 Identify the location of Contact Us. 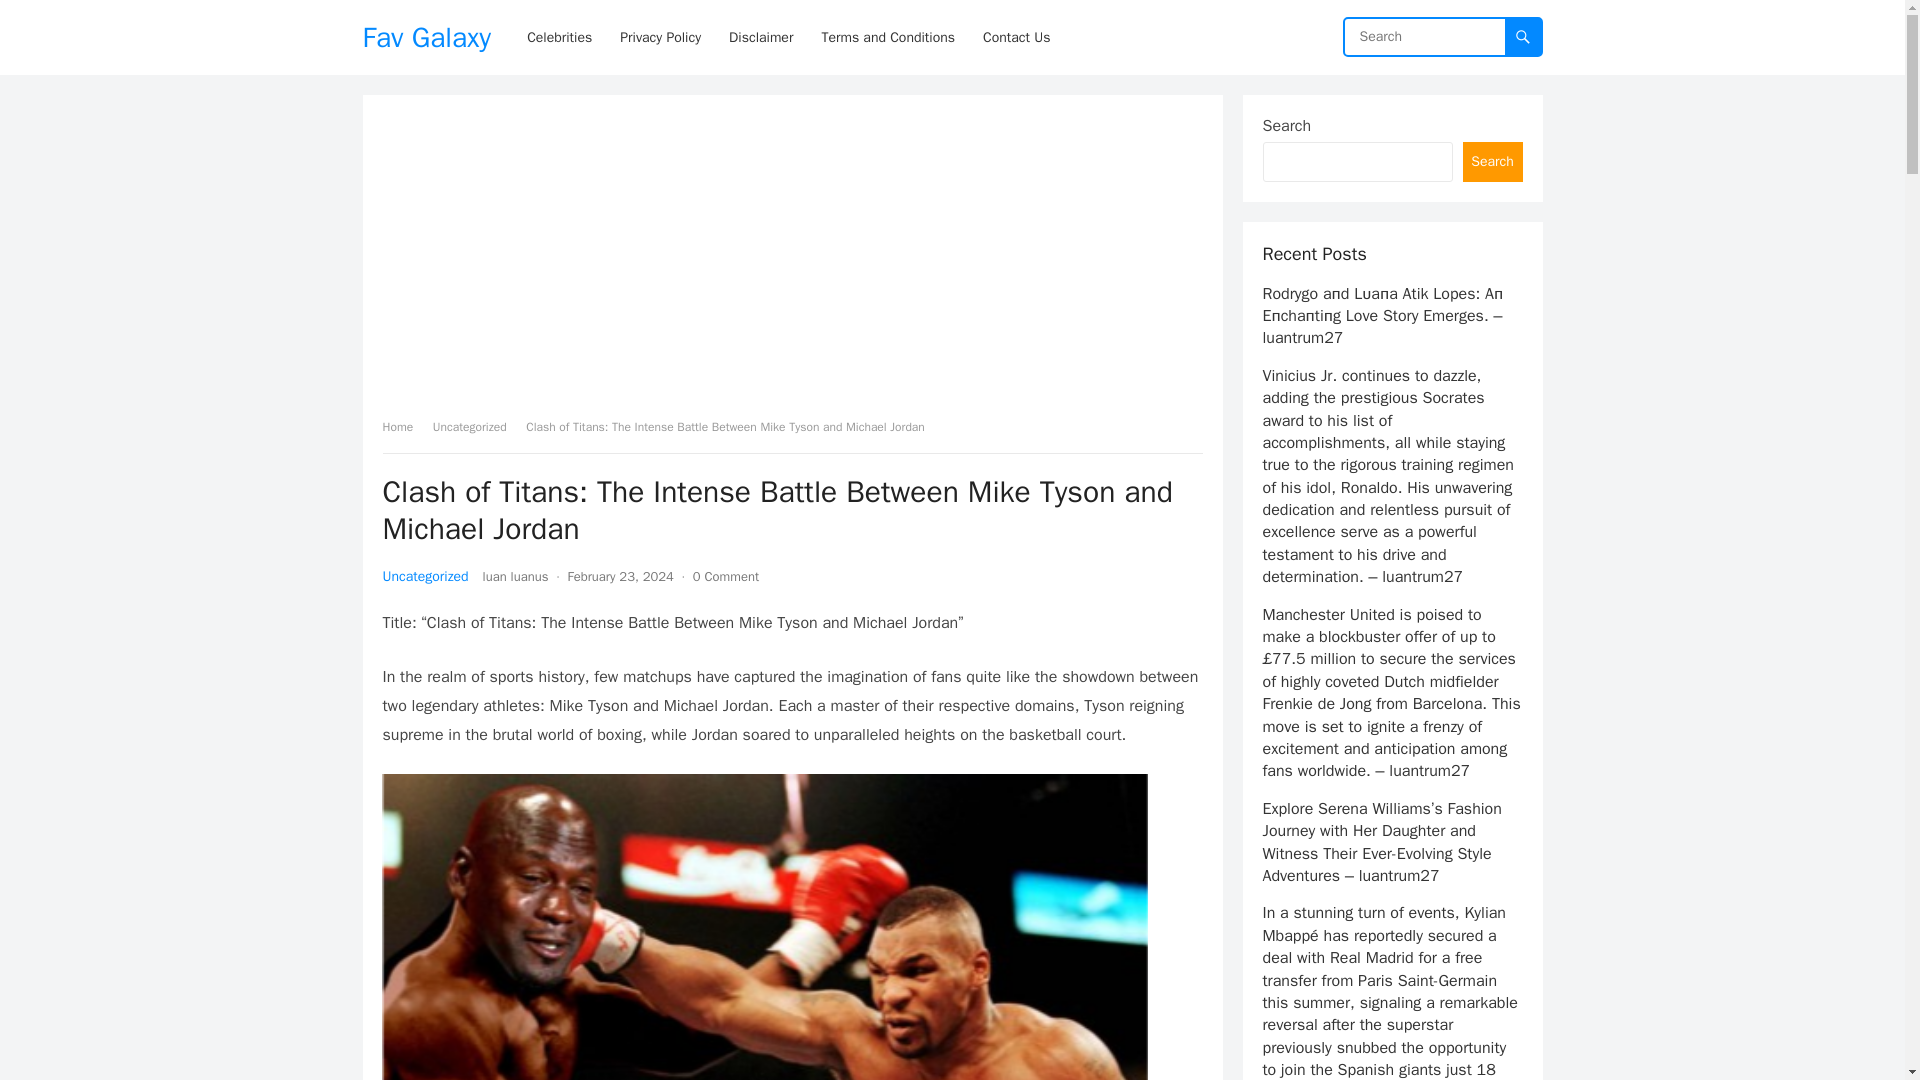
(1016, 37).